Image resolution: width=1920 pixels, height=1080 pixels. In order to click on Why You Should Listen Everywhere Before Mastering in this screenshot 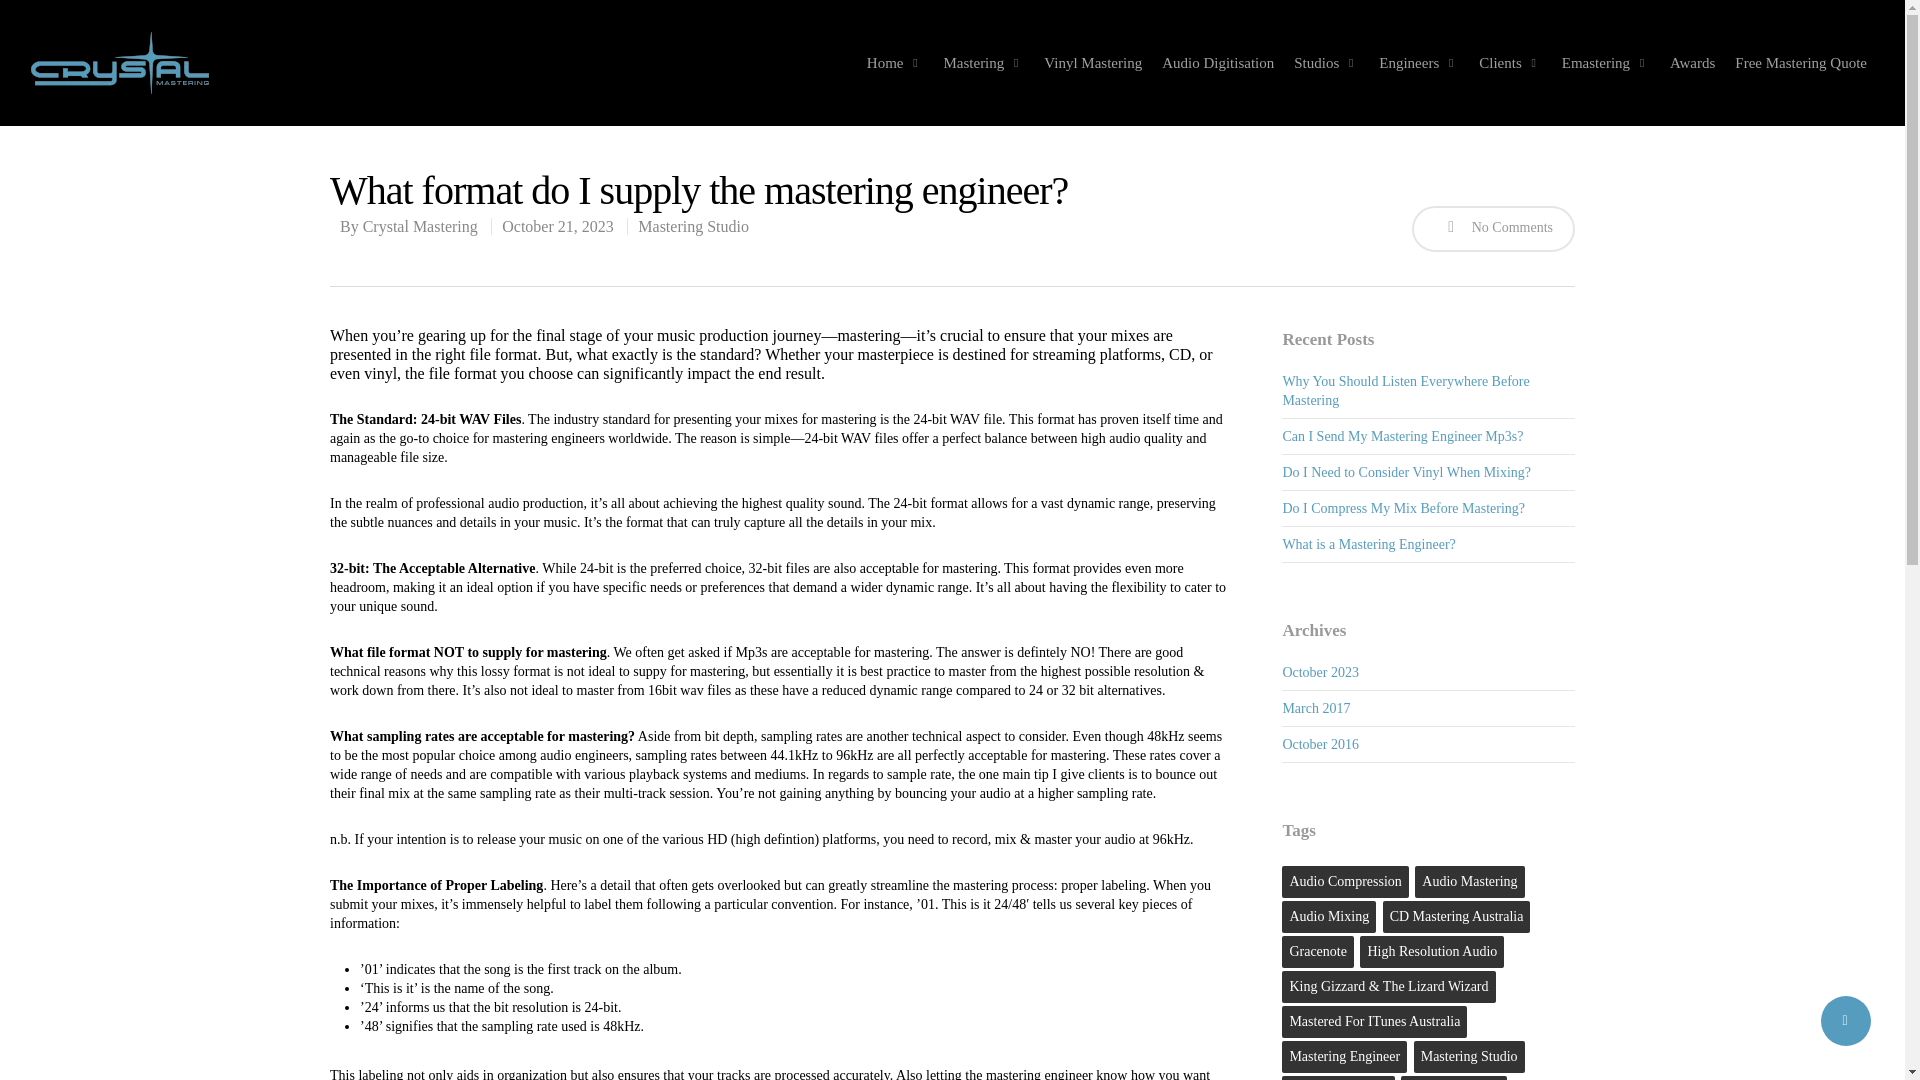, I will do `click(1405, 390)`.